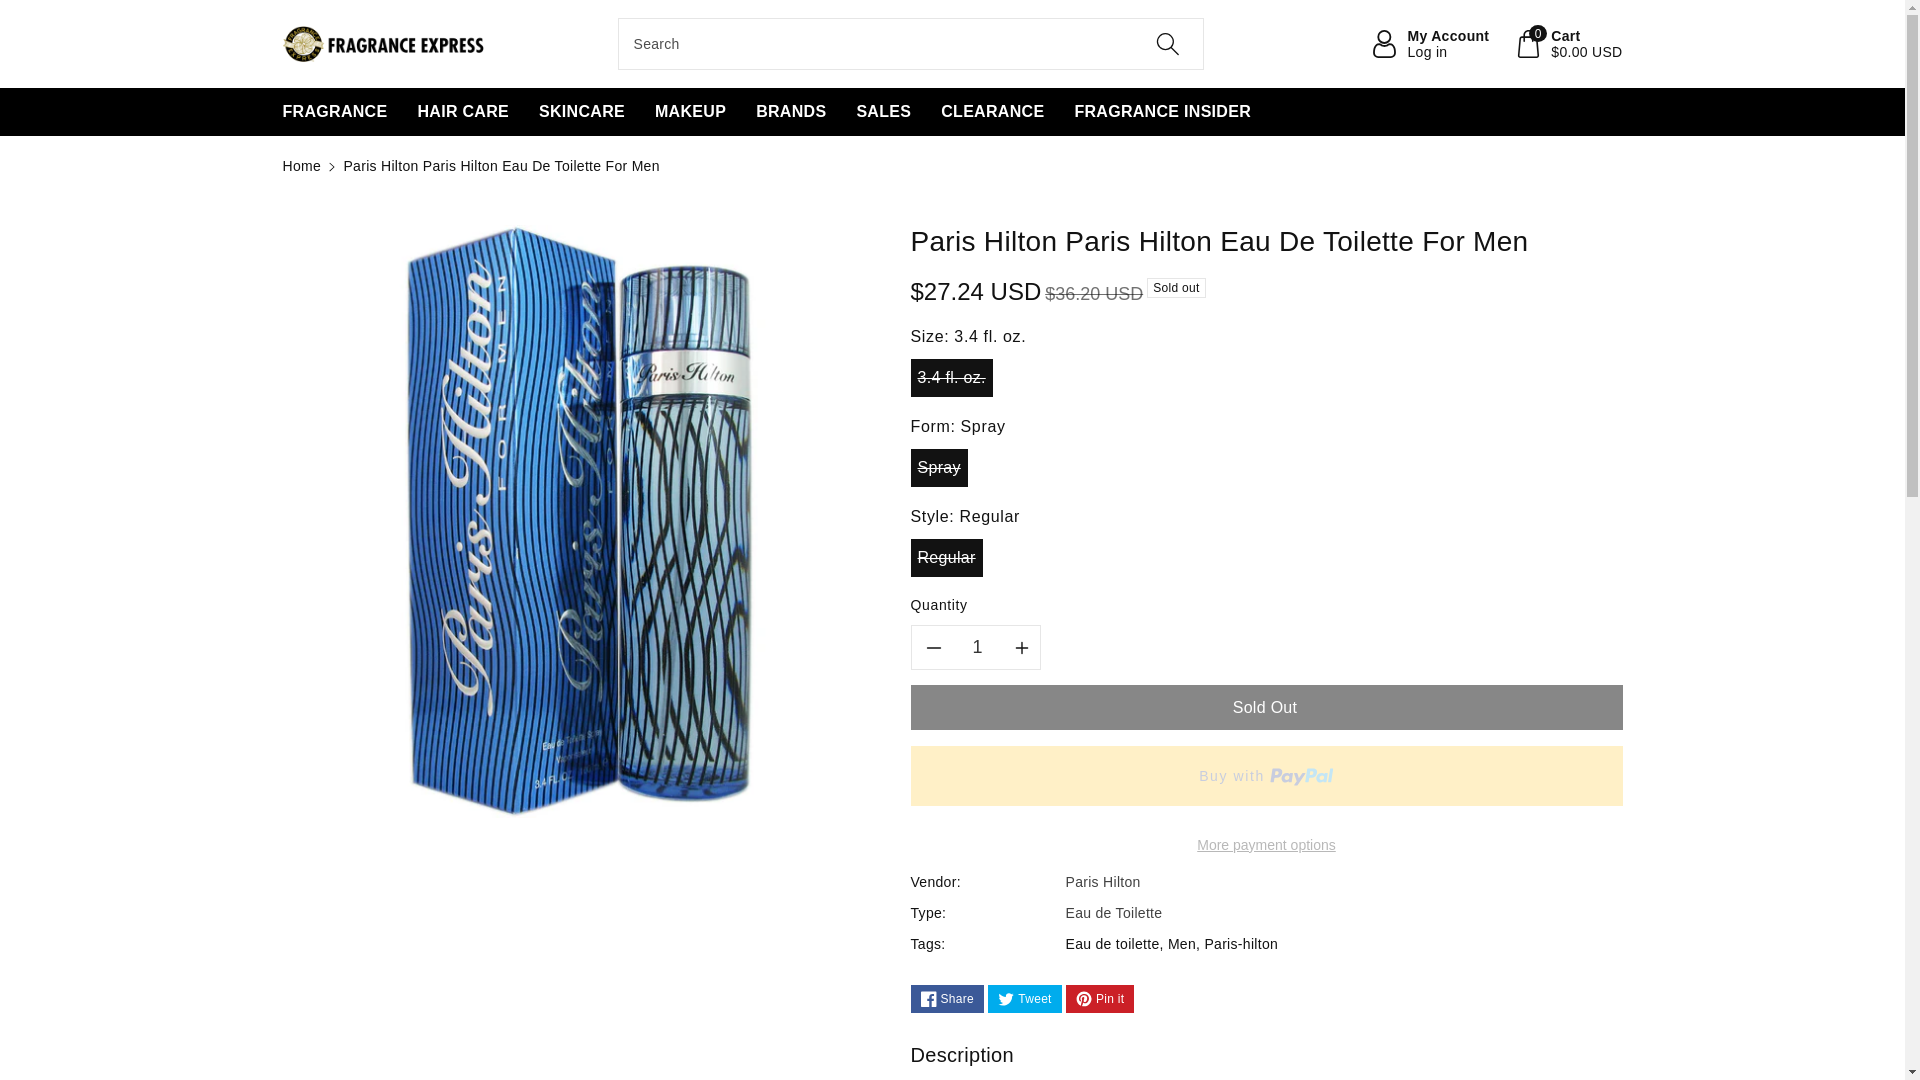  I want to click on FRAGRANCE INSIDER, so click(1162, 112).